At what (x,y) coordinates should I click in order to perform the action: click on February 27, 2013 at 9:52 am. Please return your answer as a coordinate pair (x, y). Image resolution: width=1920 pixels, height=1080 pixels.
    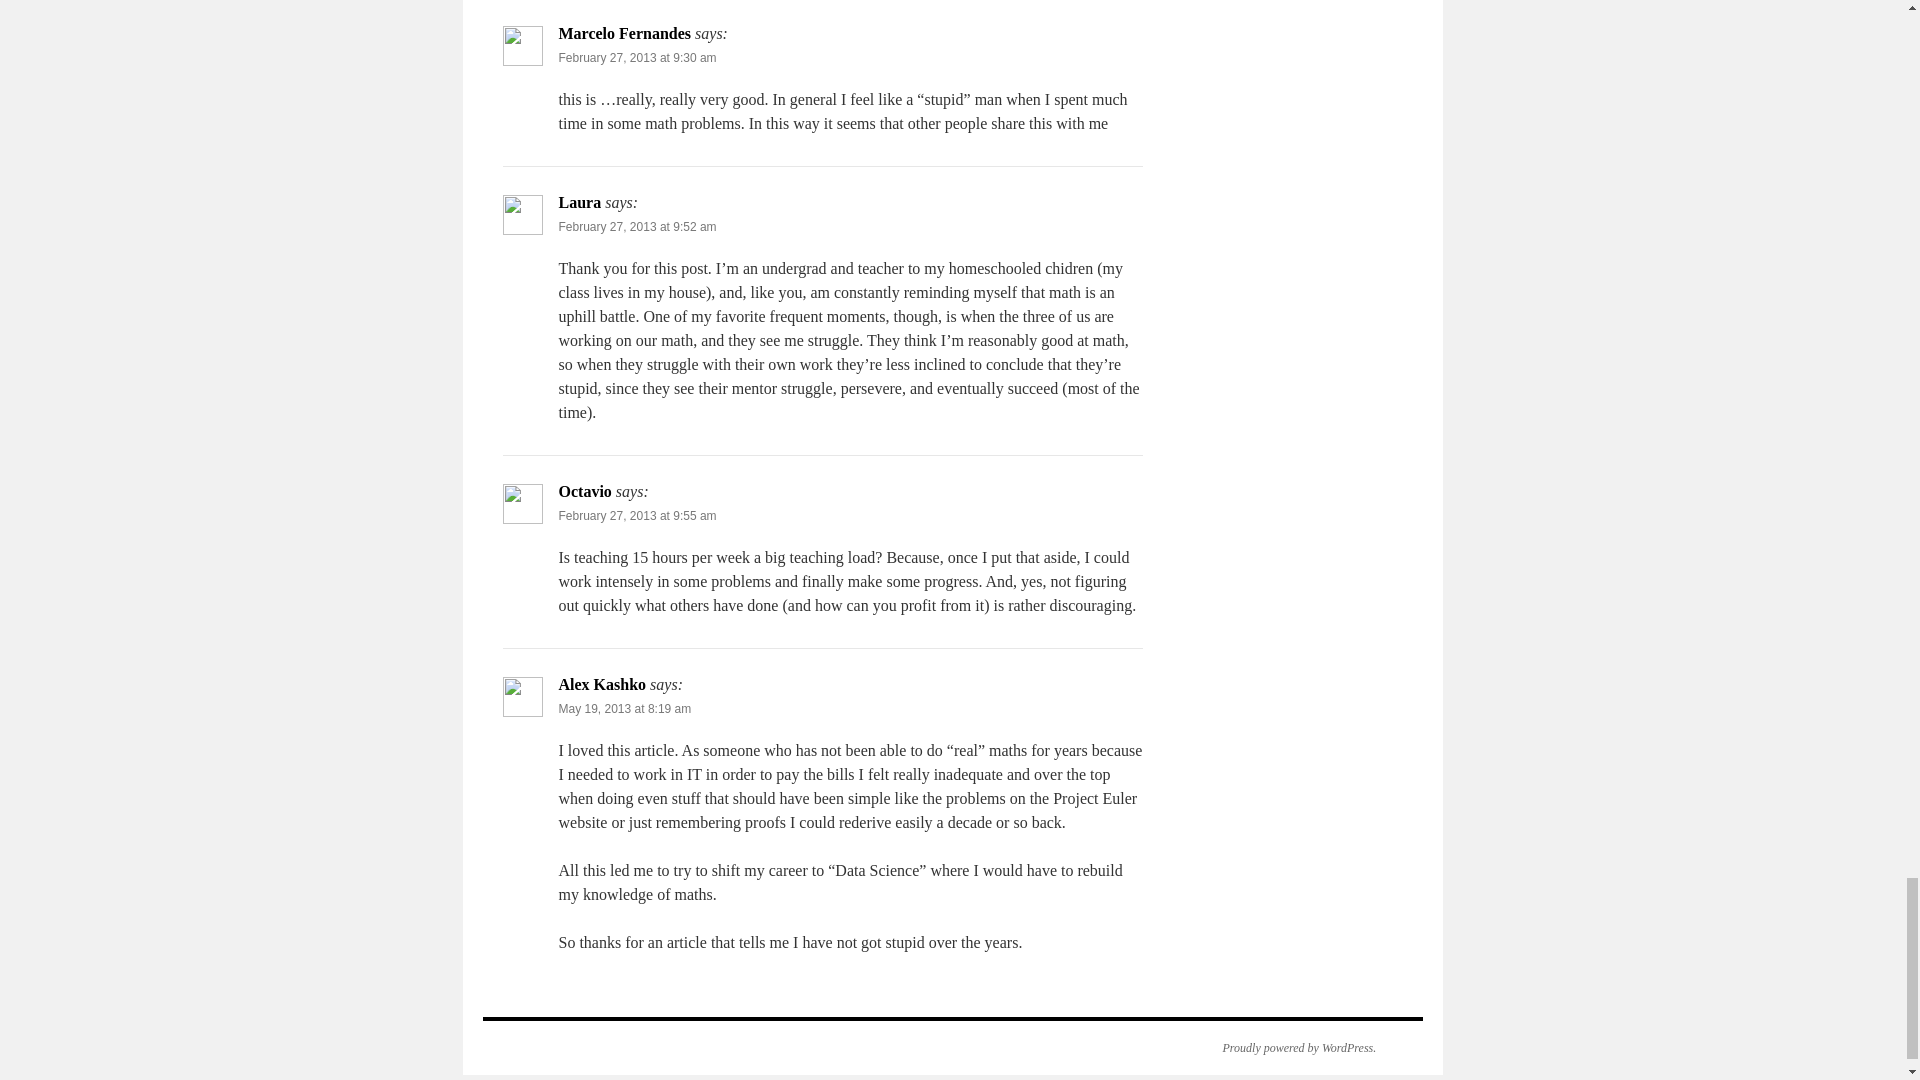
    Looking at the image, I should click on (637, 227).